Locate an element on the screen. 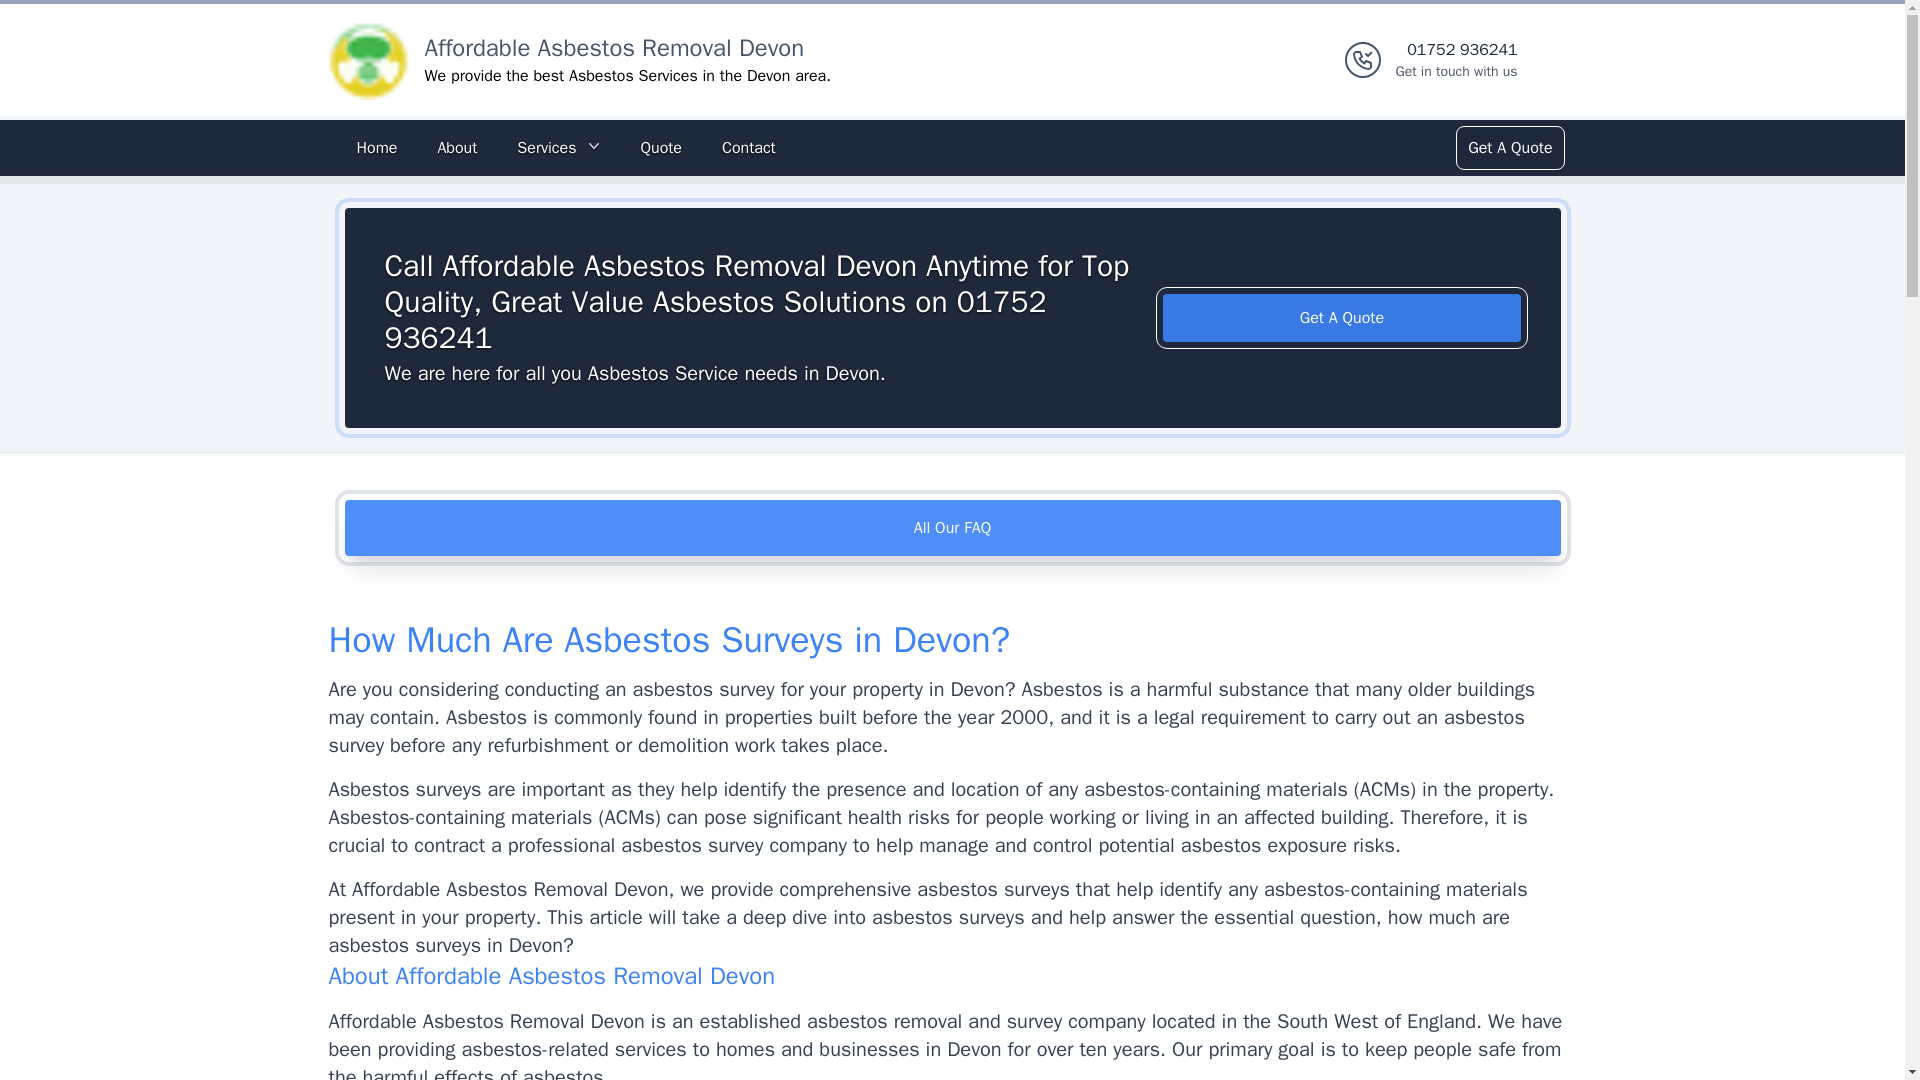  Home is located at coordinates (1509, 148).